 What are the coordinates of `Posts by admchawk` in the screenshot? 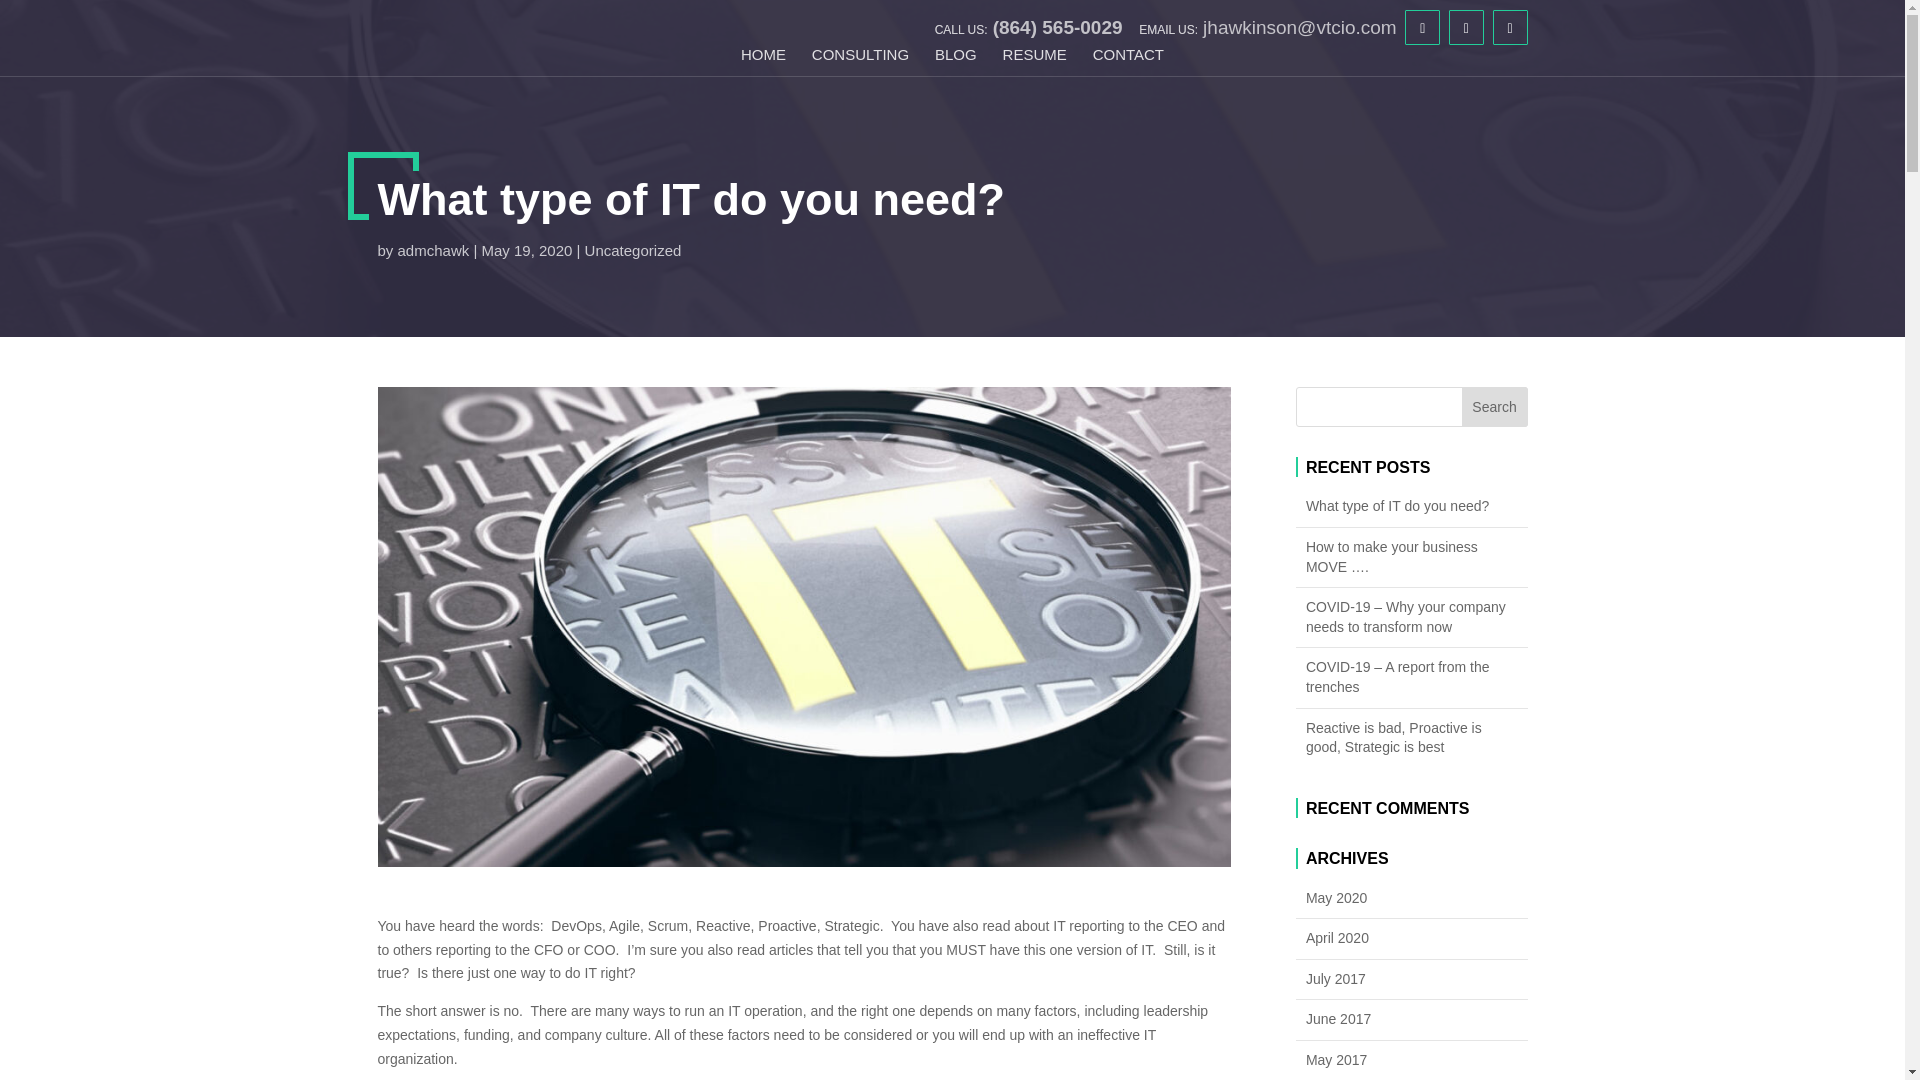 It's located at (434, 250).